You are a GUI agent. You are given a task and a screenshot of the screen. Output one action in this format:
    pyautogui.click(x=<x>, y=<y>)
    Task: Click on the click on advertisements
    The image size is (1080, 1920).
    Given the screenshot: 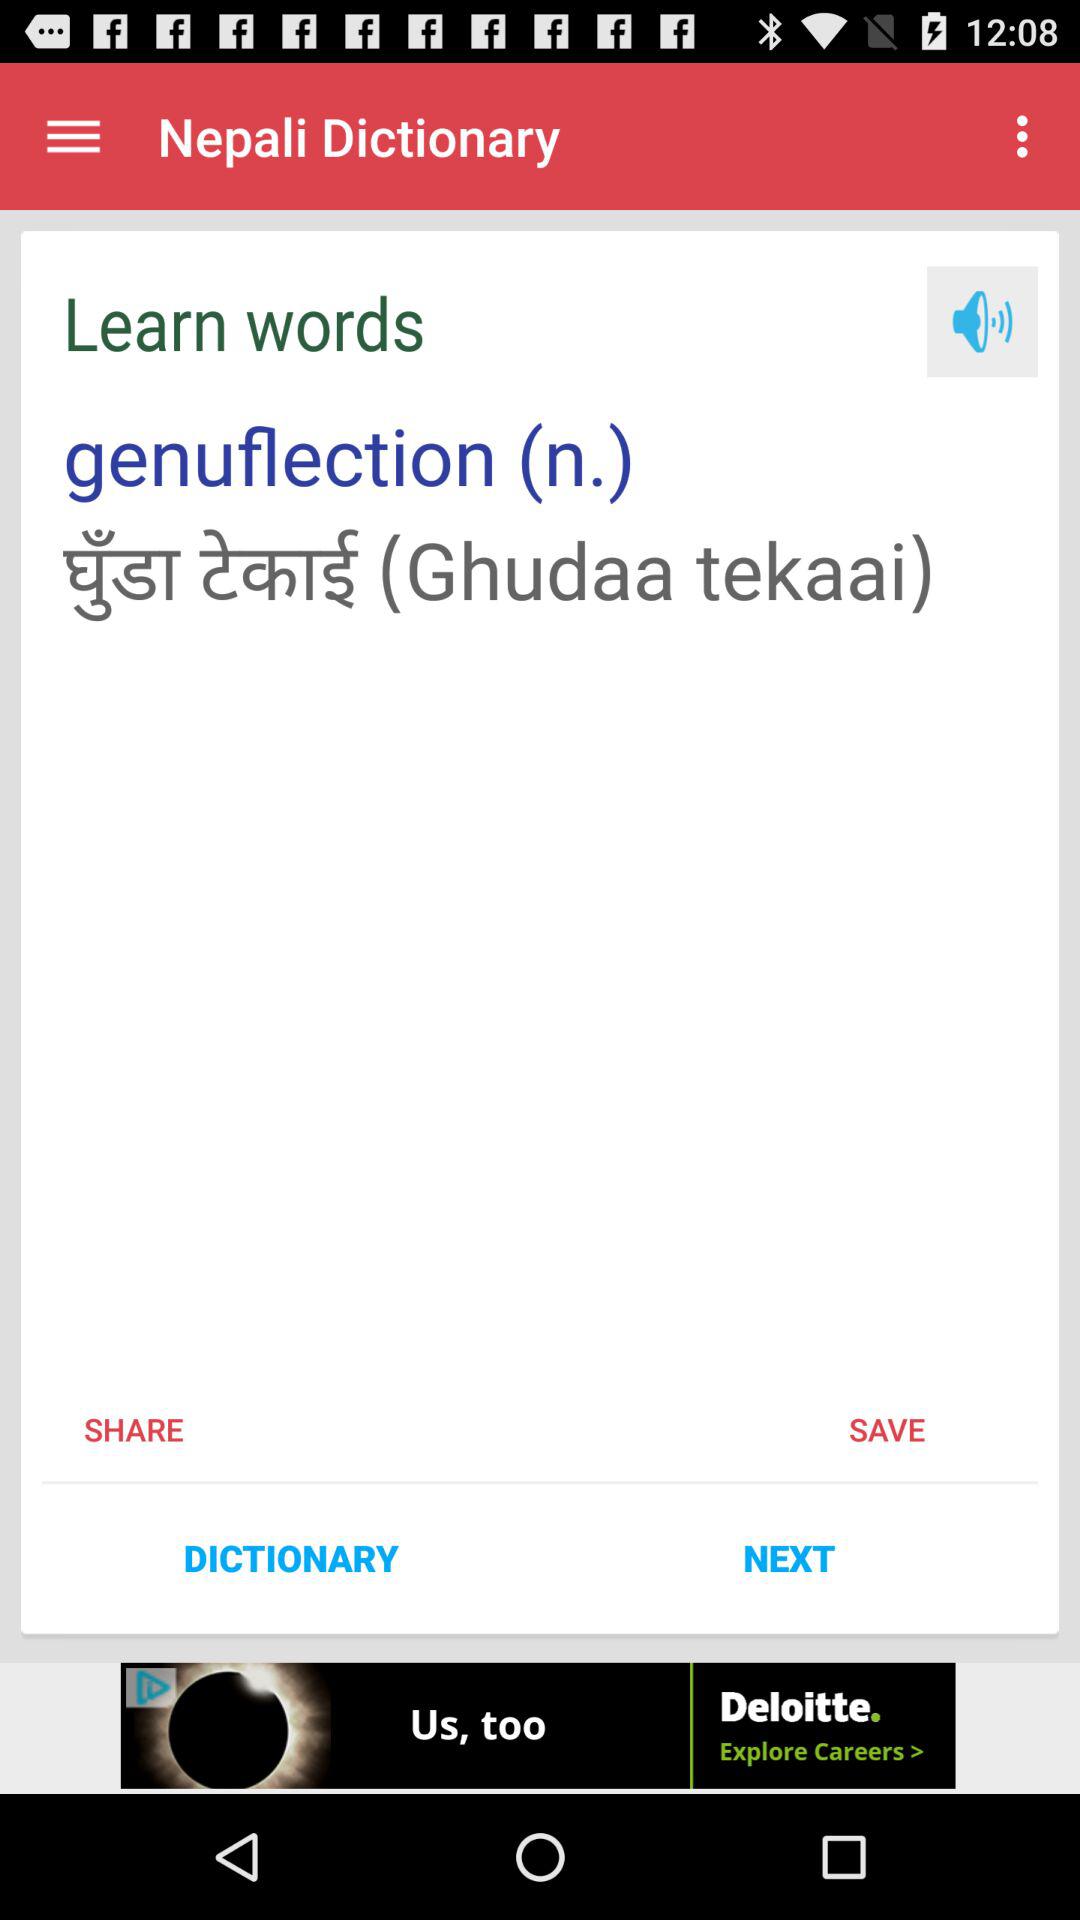 What is the action you would take?
    pyautogui.click(x=540, y=1728)
    